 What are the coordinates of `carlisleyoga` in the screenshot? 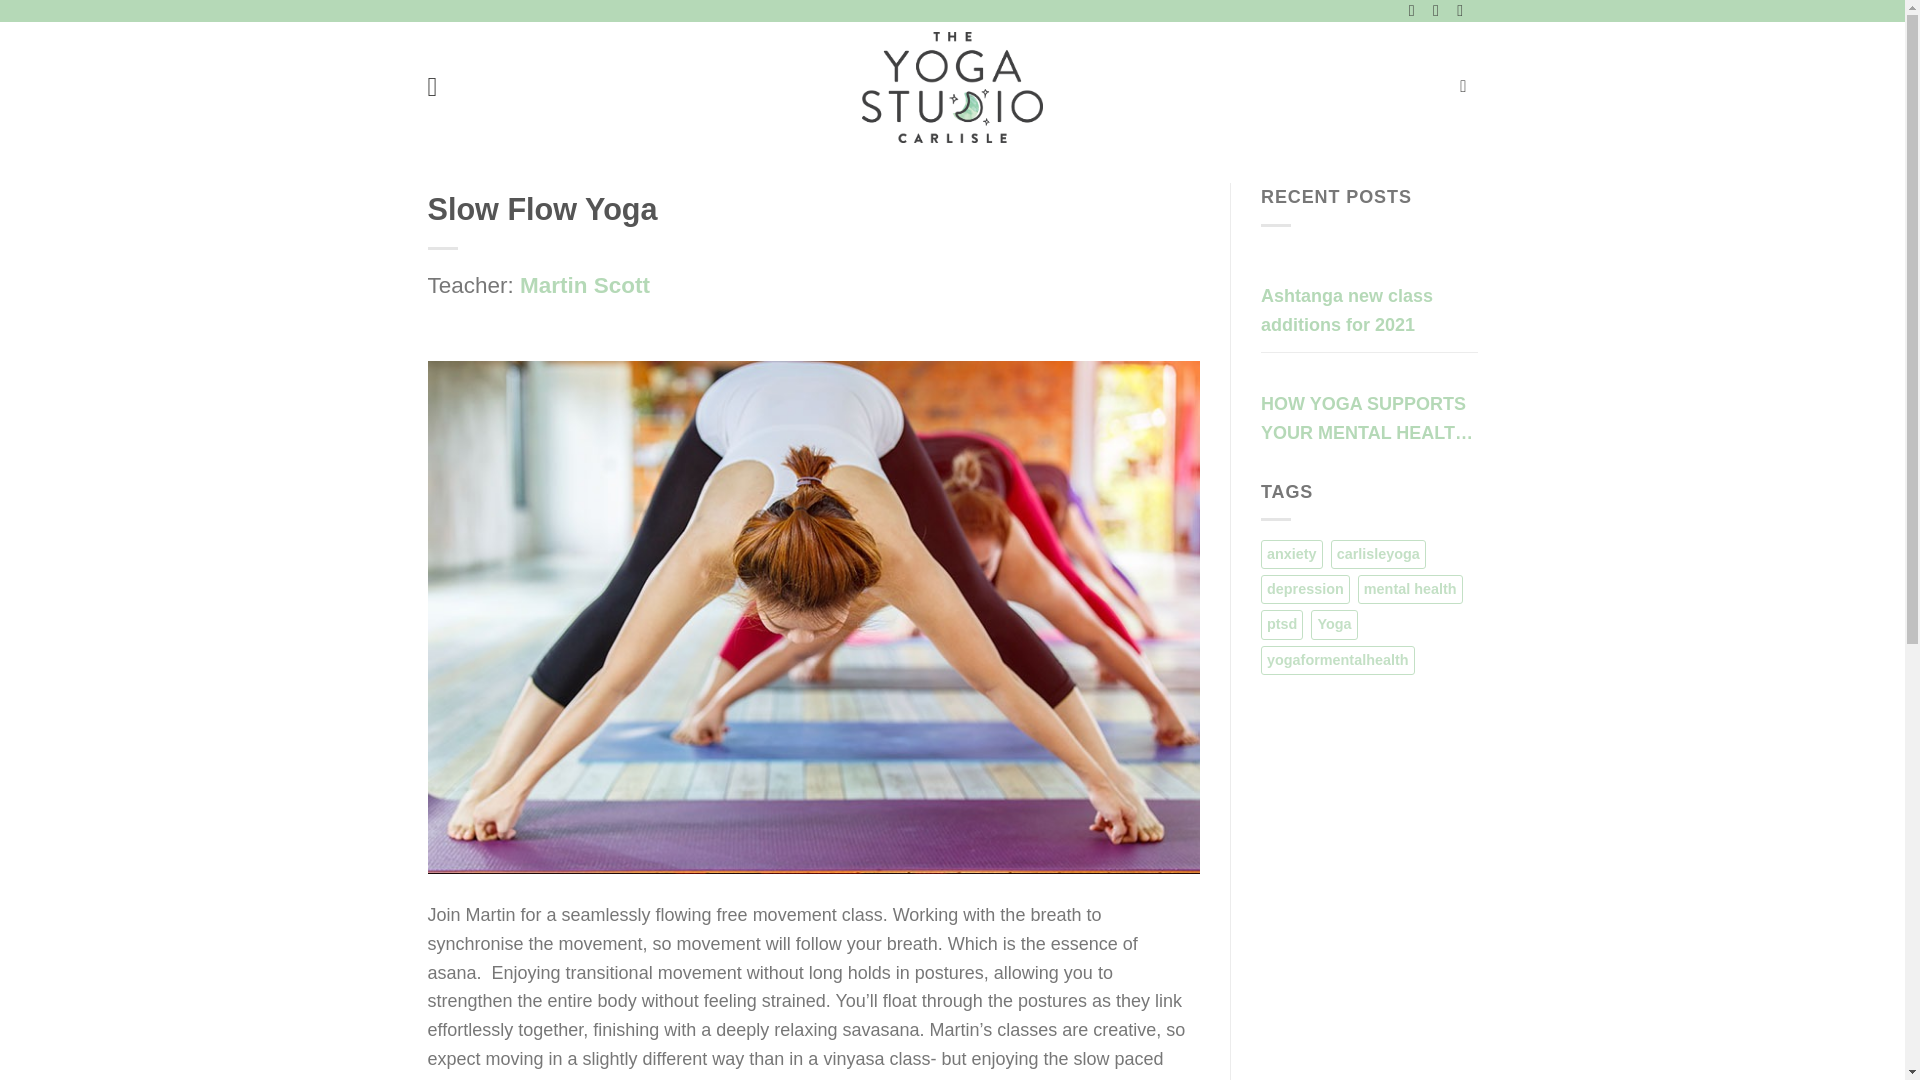 It's located at (1378, 554).